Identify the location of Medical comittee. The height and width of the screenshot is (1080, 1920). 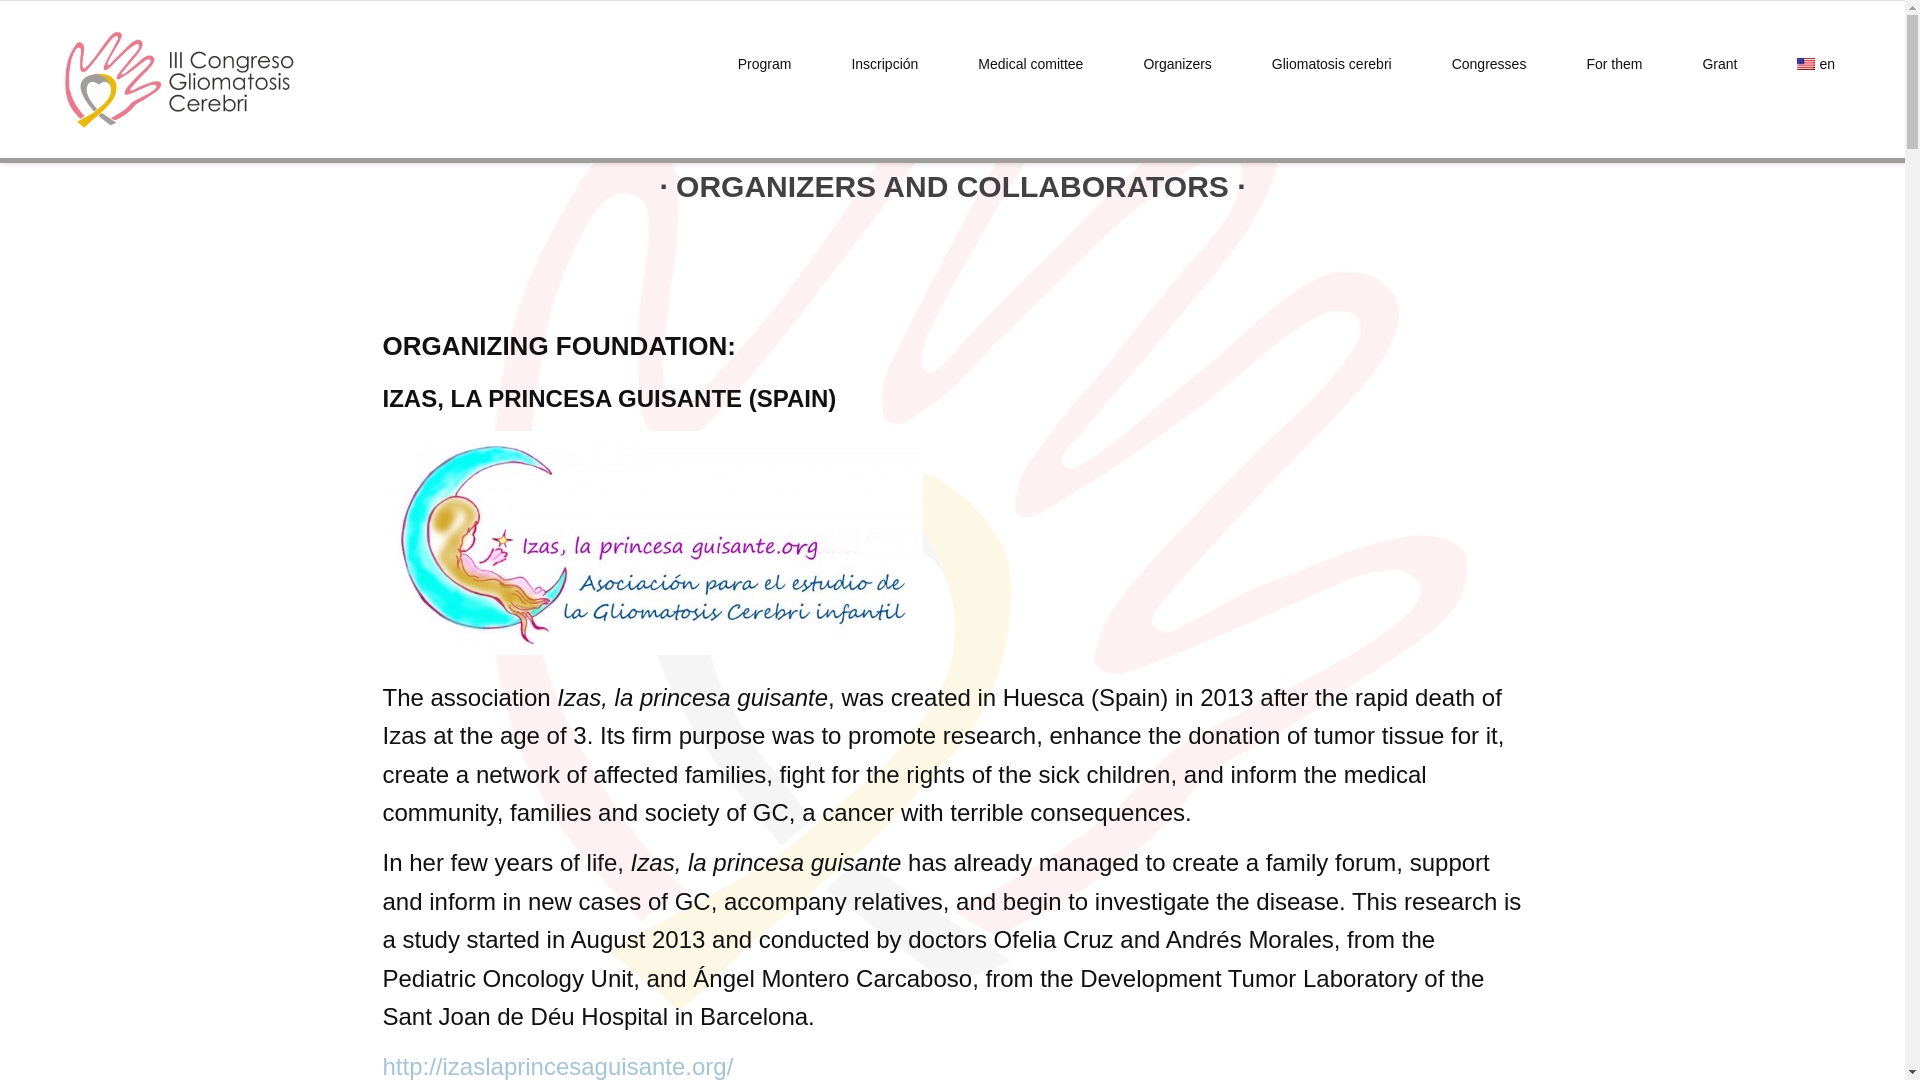
(1030, 64).